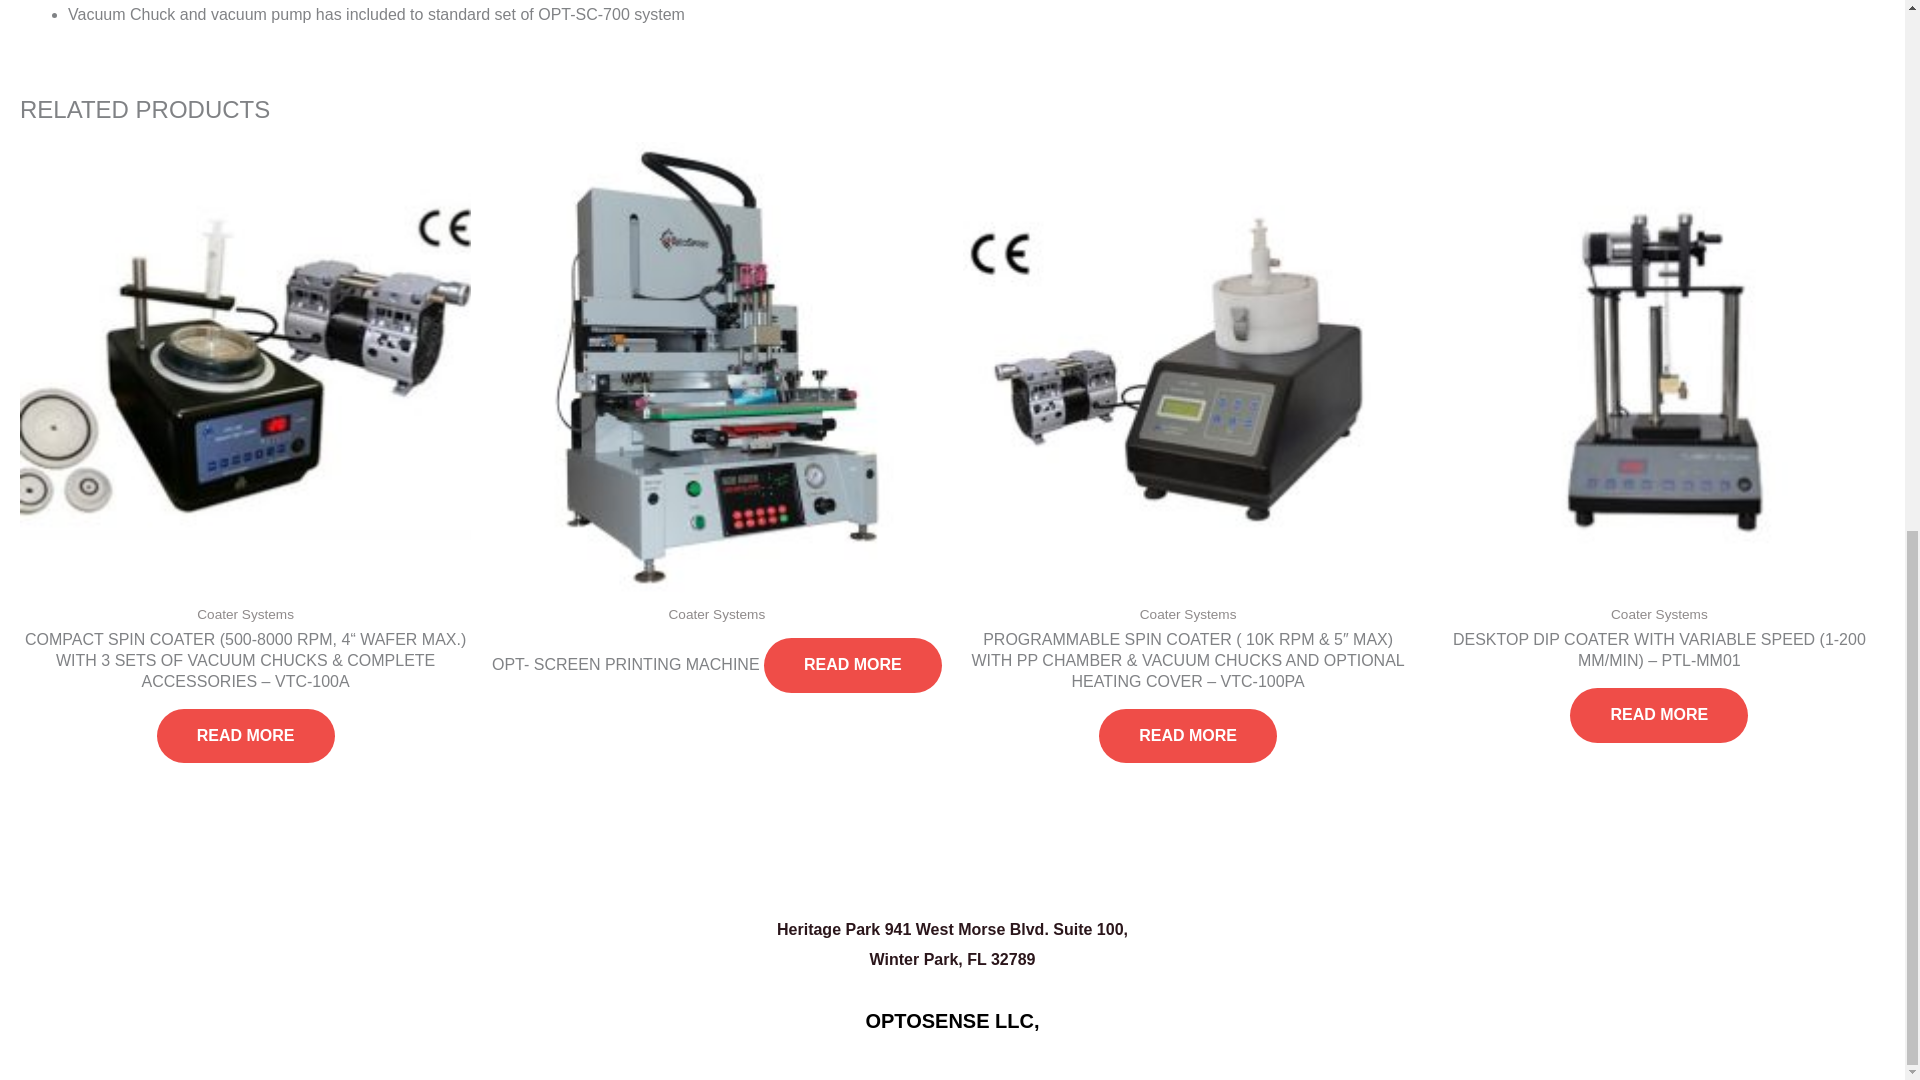  What do you see at coordinates (1658, 715) in the screenshot?
I see `READ MORE` at bounding box center [1658, 715].